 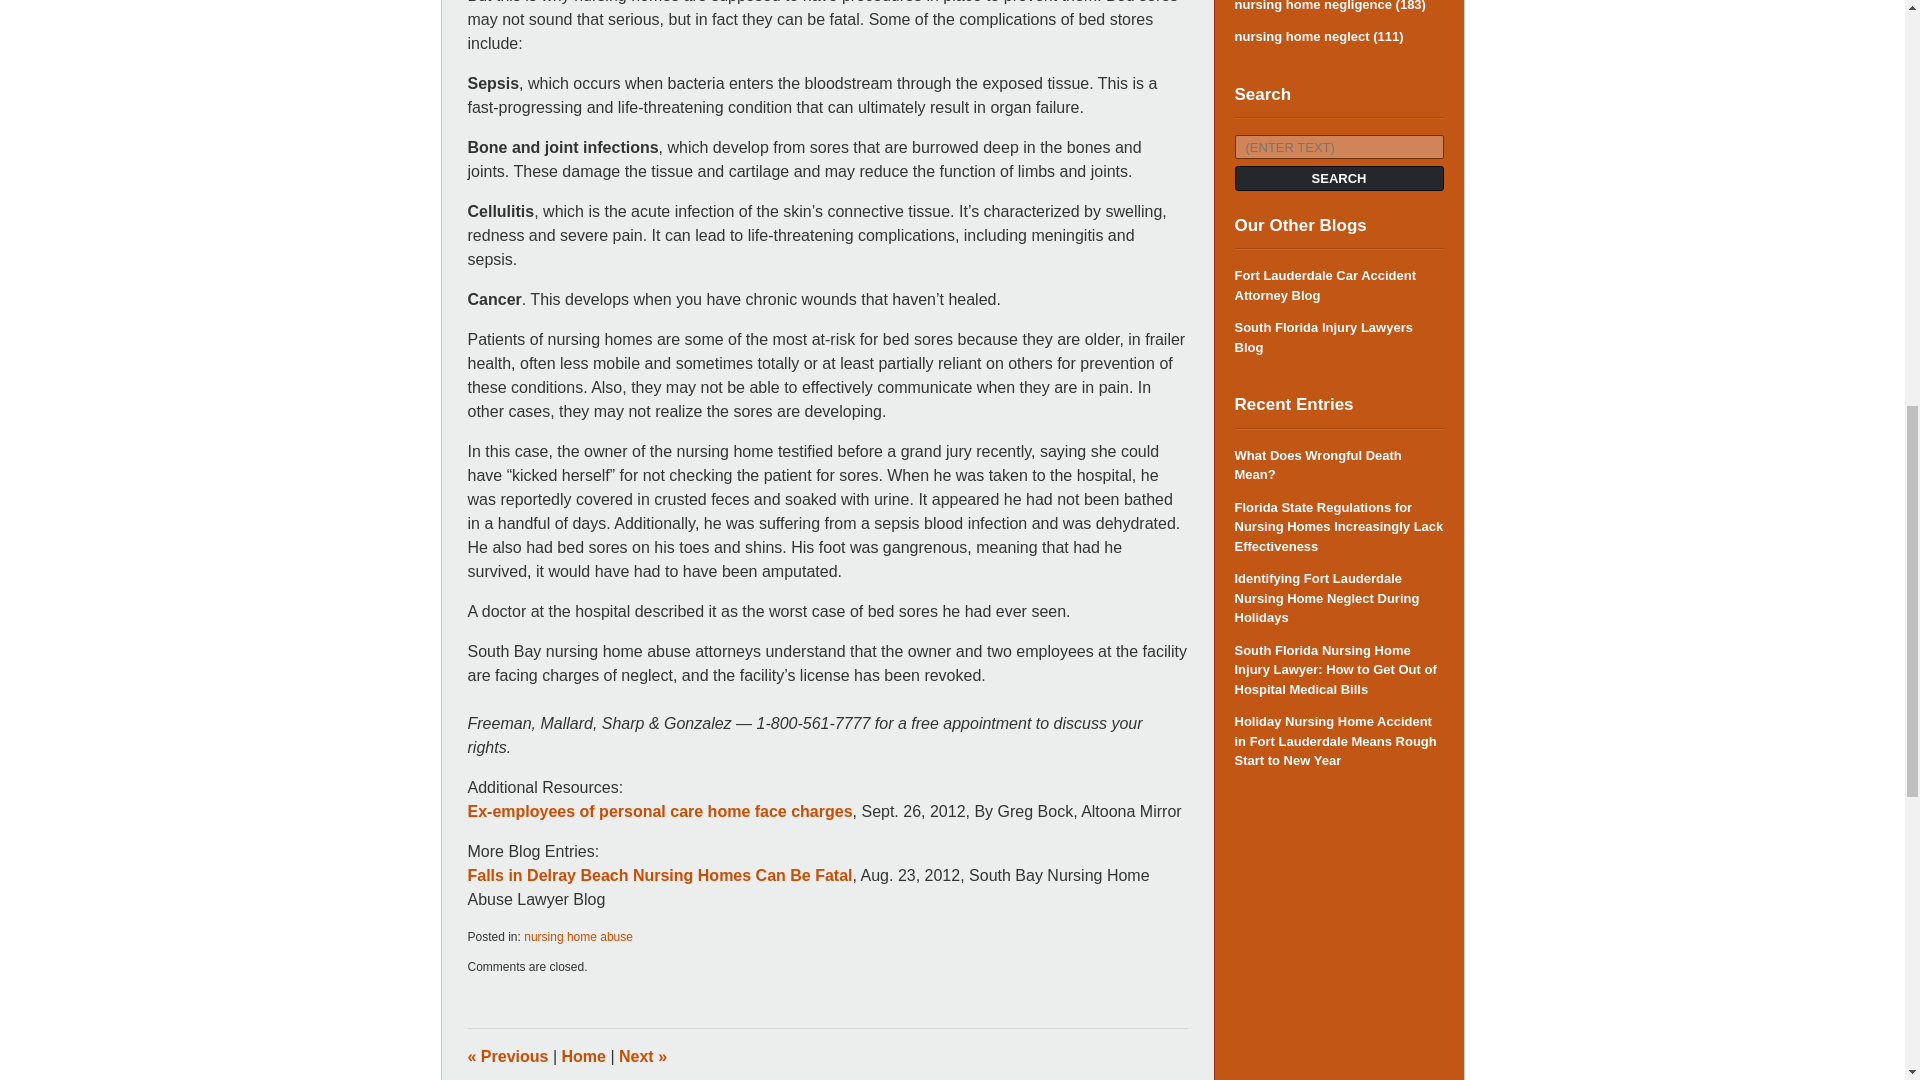 What do you see at coordinates (642, 1056) in the screenshot?
I see `Fellsmere Nursing Homes Have Average 7-8 Health Deficiencies` at bounding box center [642, 1056].